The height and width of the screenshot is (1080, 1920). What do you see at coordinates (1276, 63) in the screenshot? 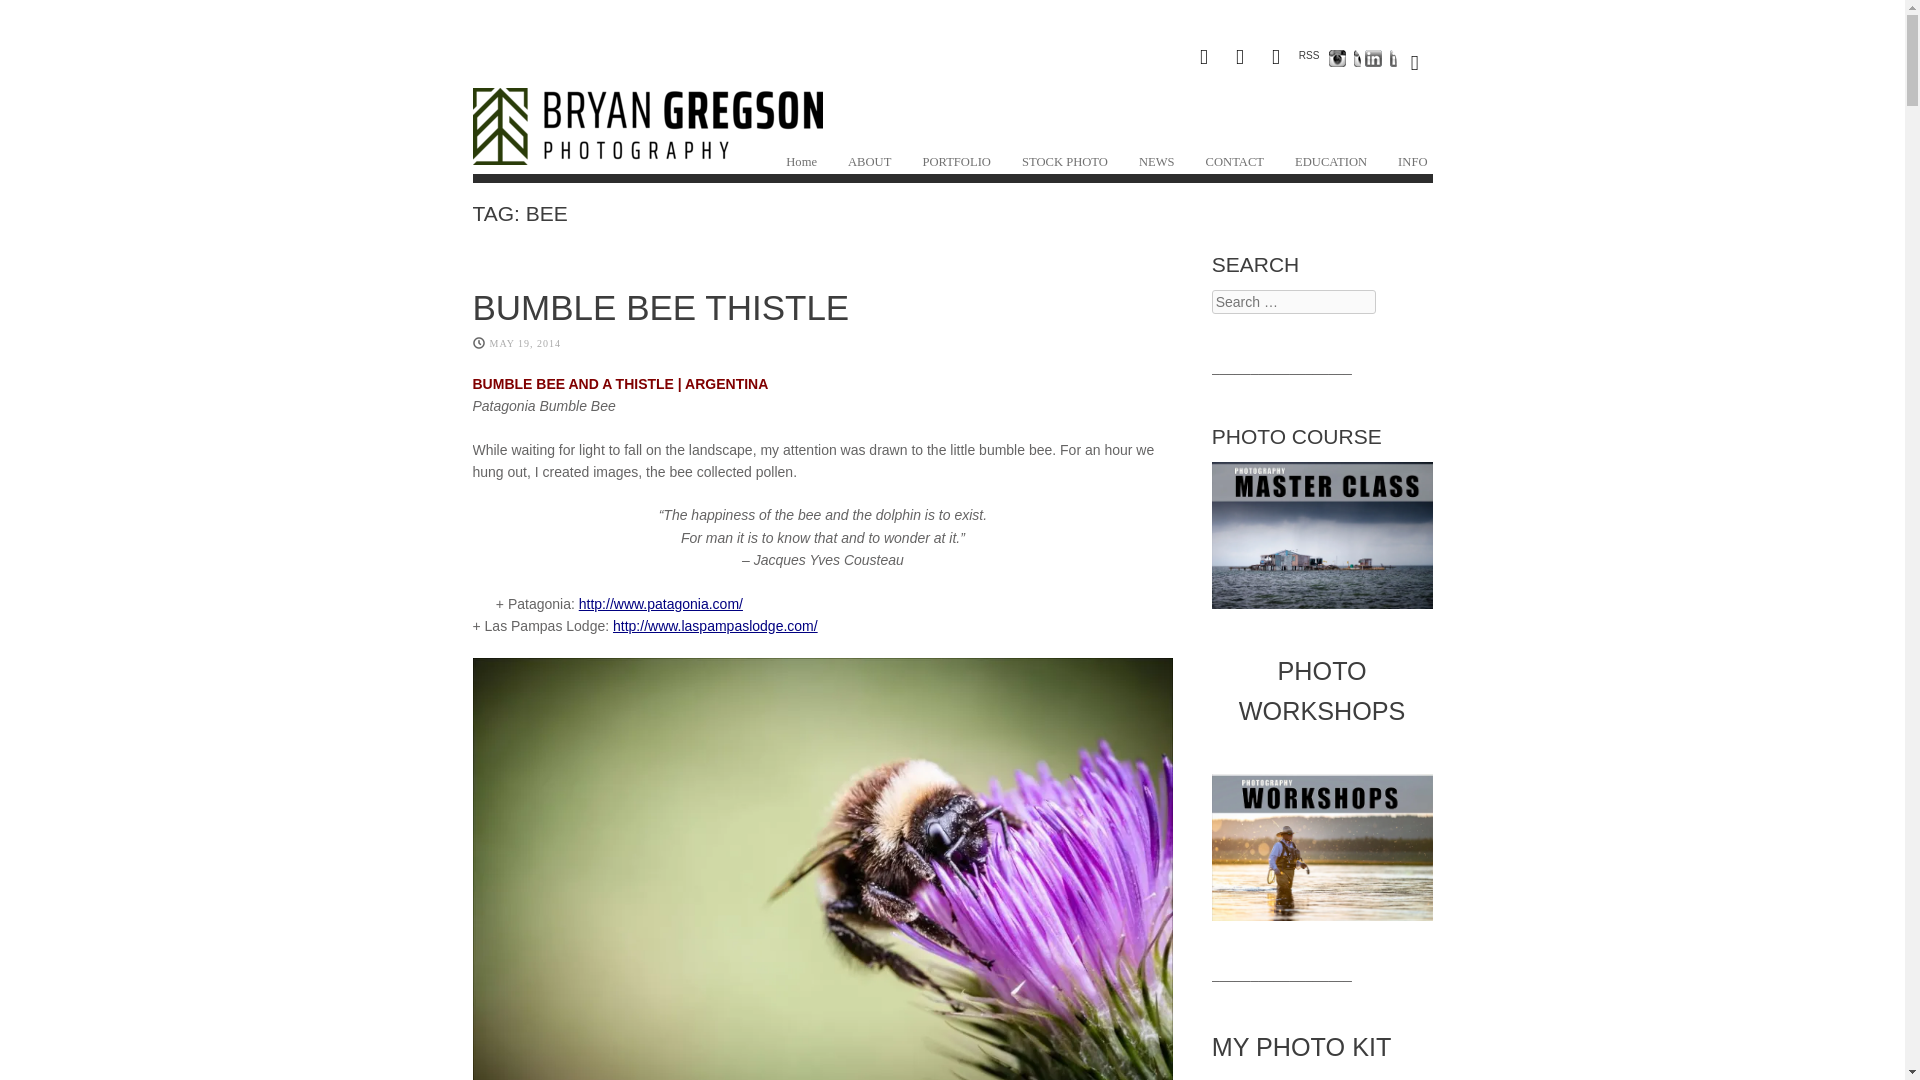
I see `TWITTER` at bounding box center [1276, 63].